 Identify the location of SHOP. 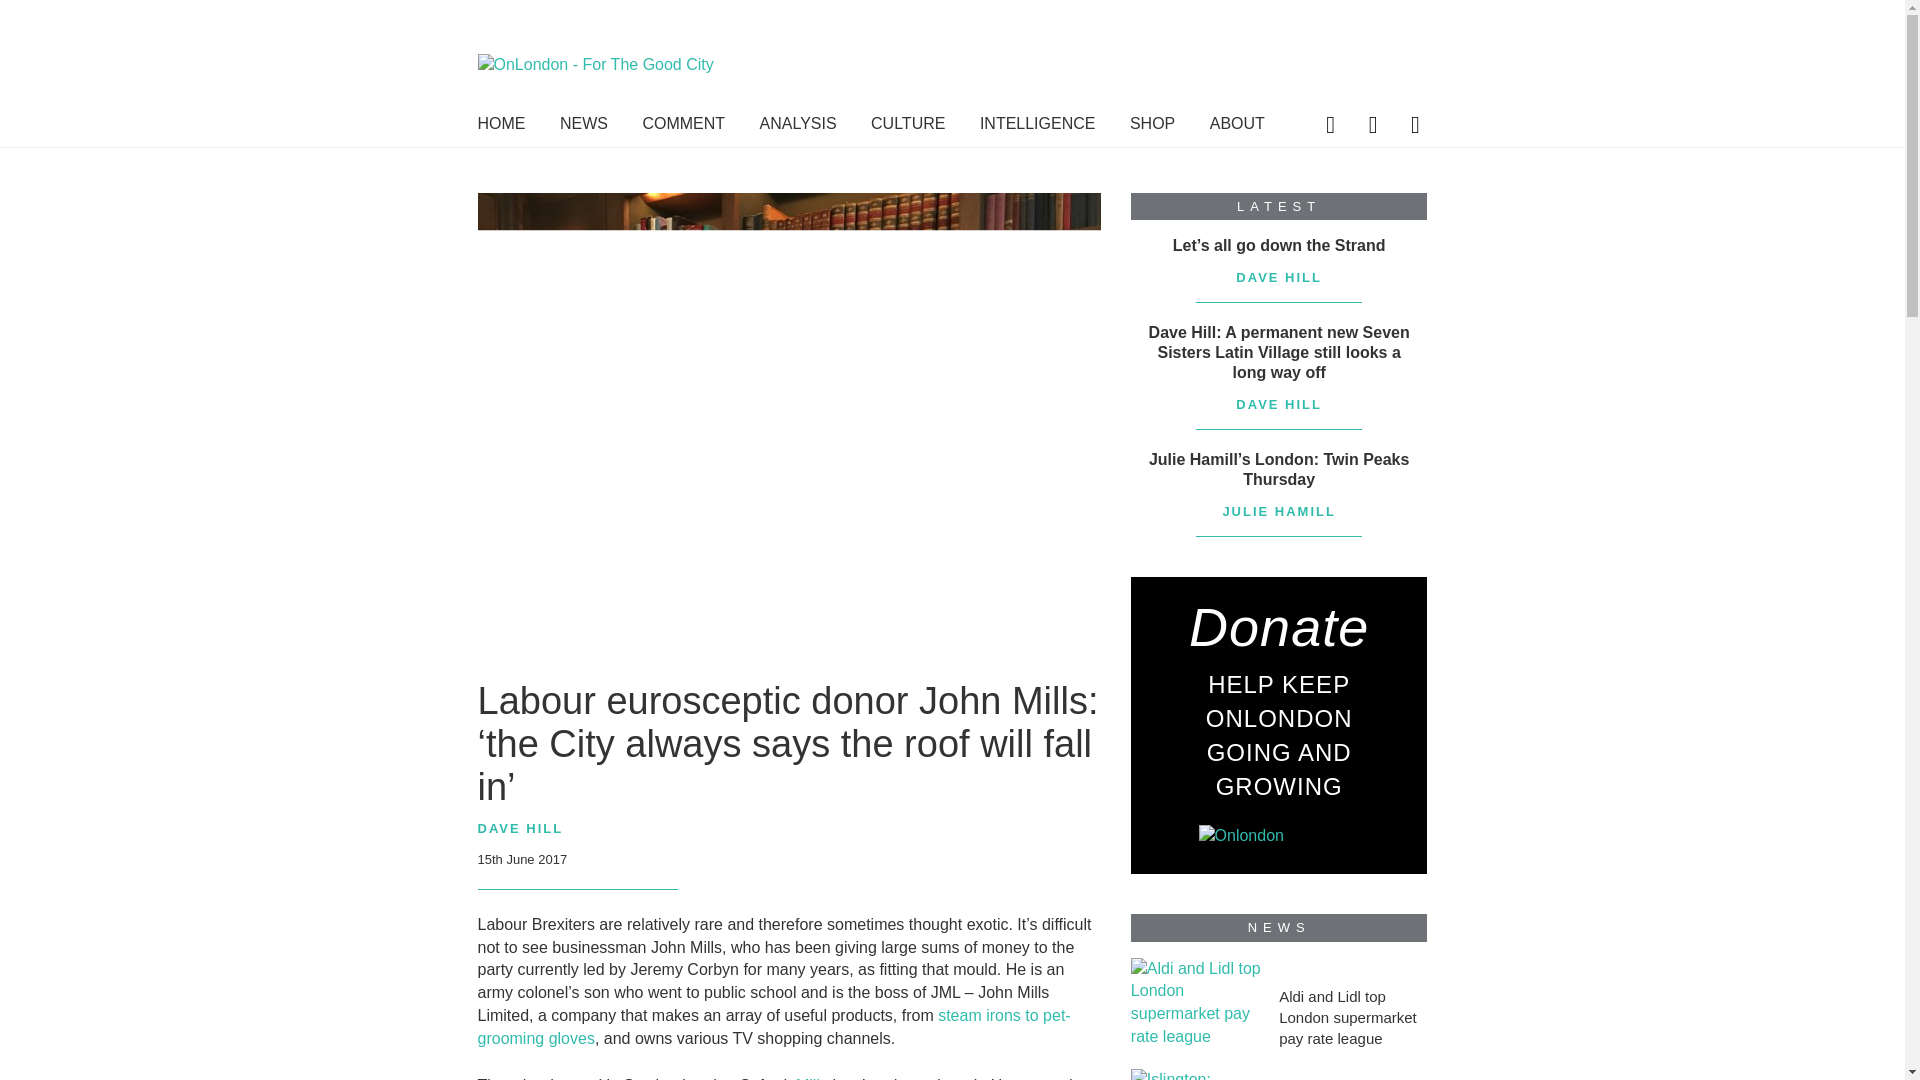
(1152, 128).